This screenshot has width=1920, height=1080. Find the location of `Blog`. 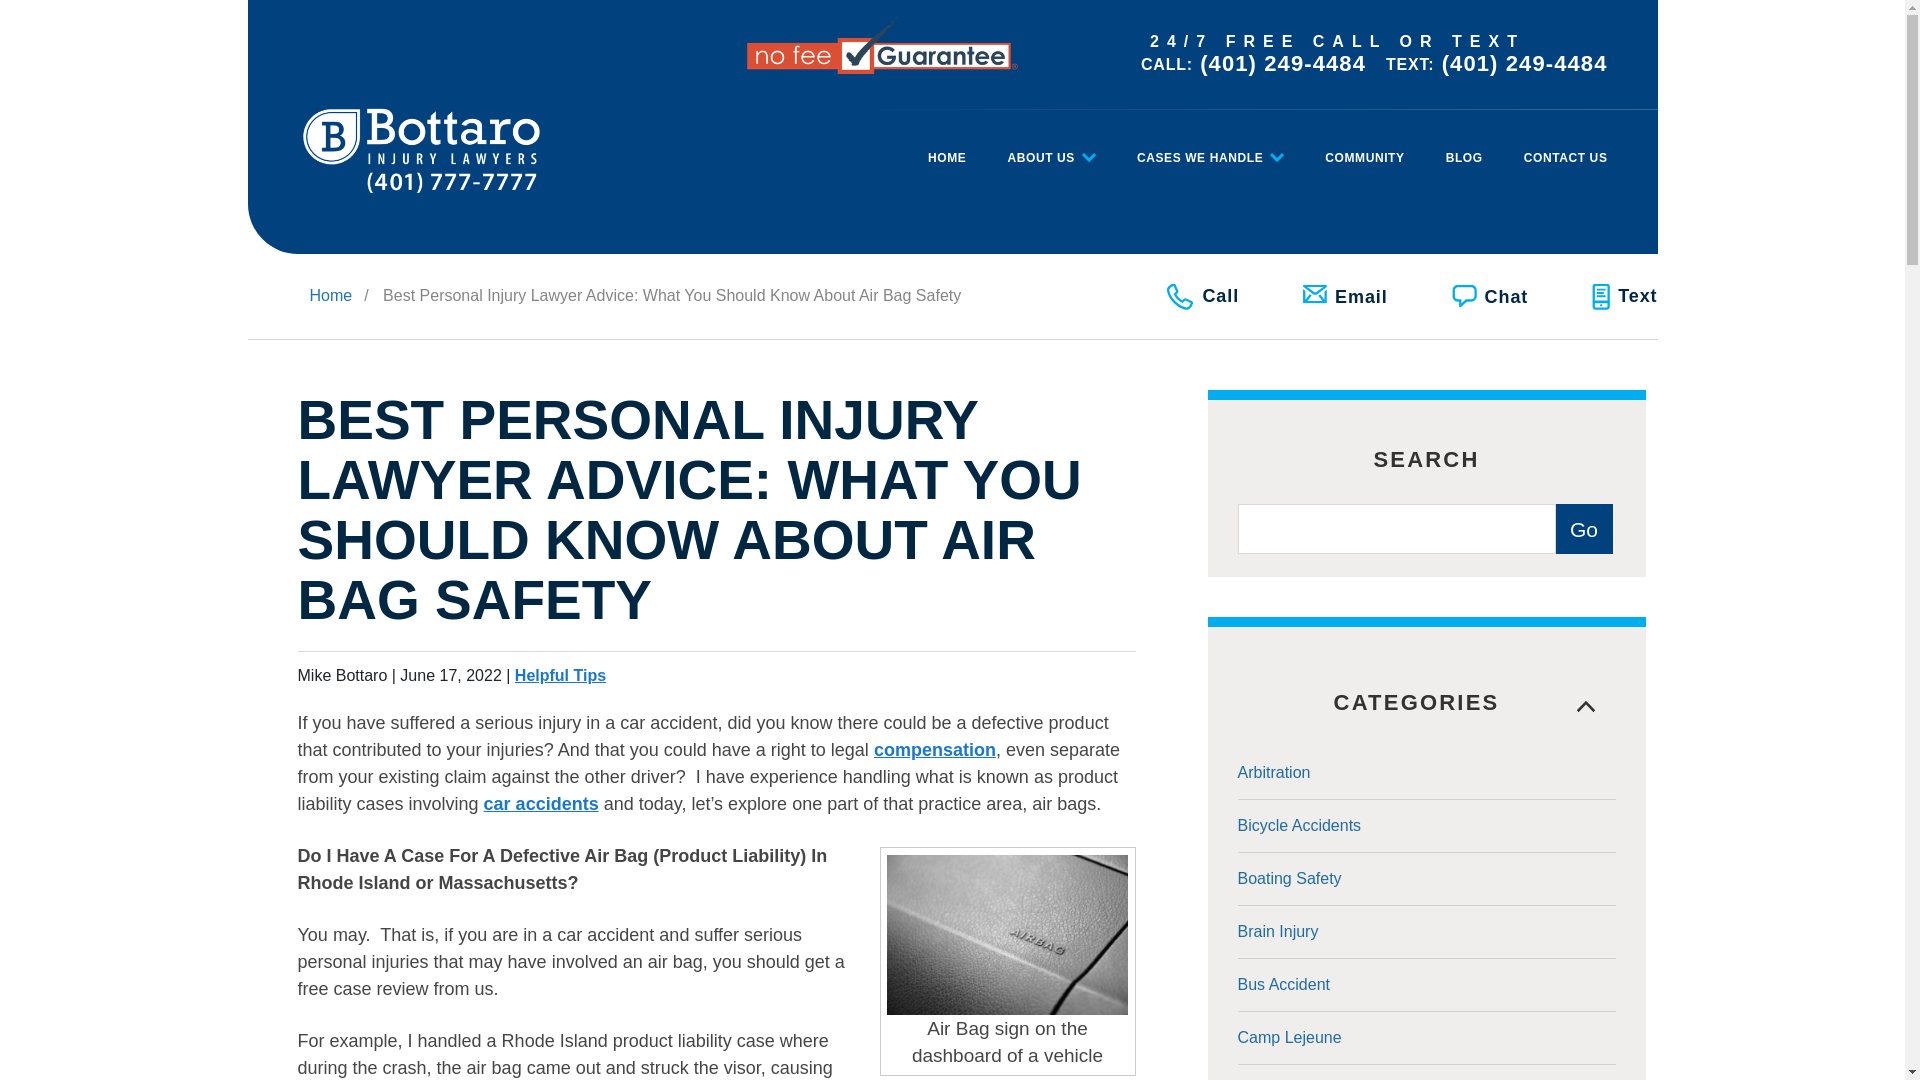

Blog is located at coordinates (1464, 148).